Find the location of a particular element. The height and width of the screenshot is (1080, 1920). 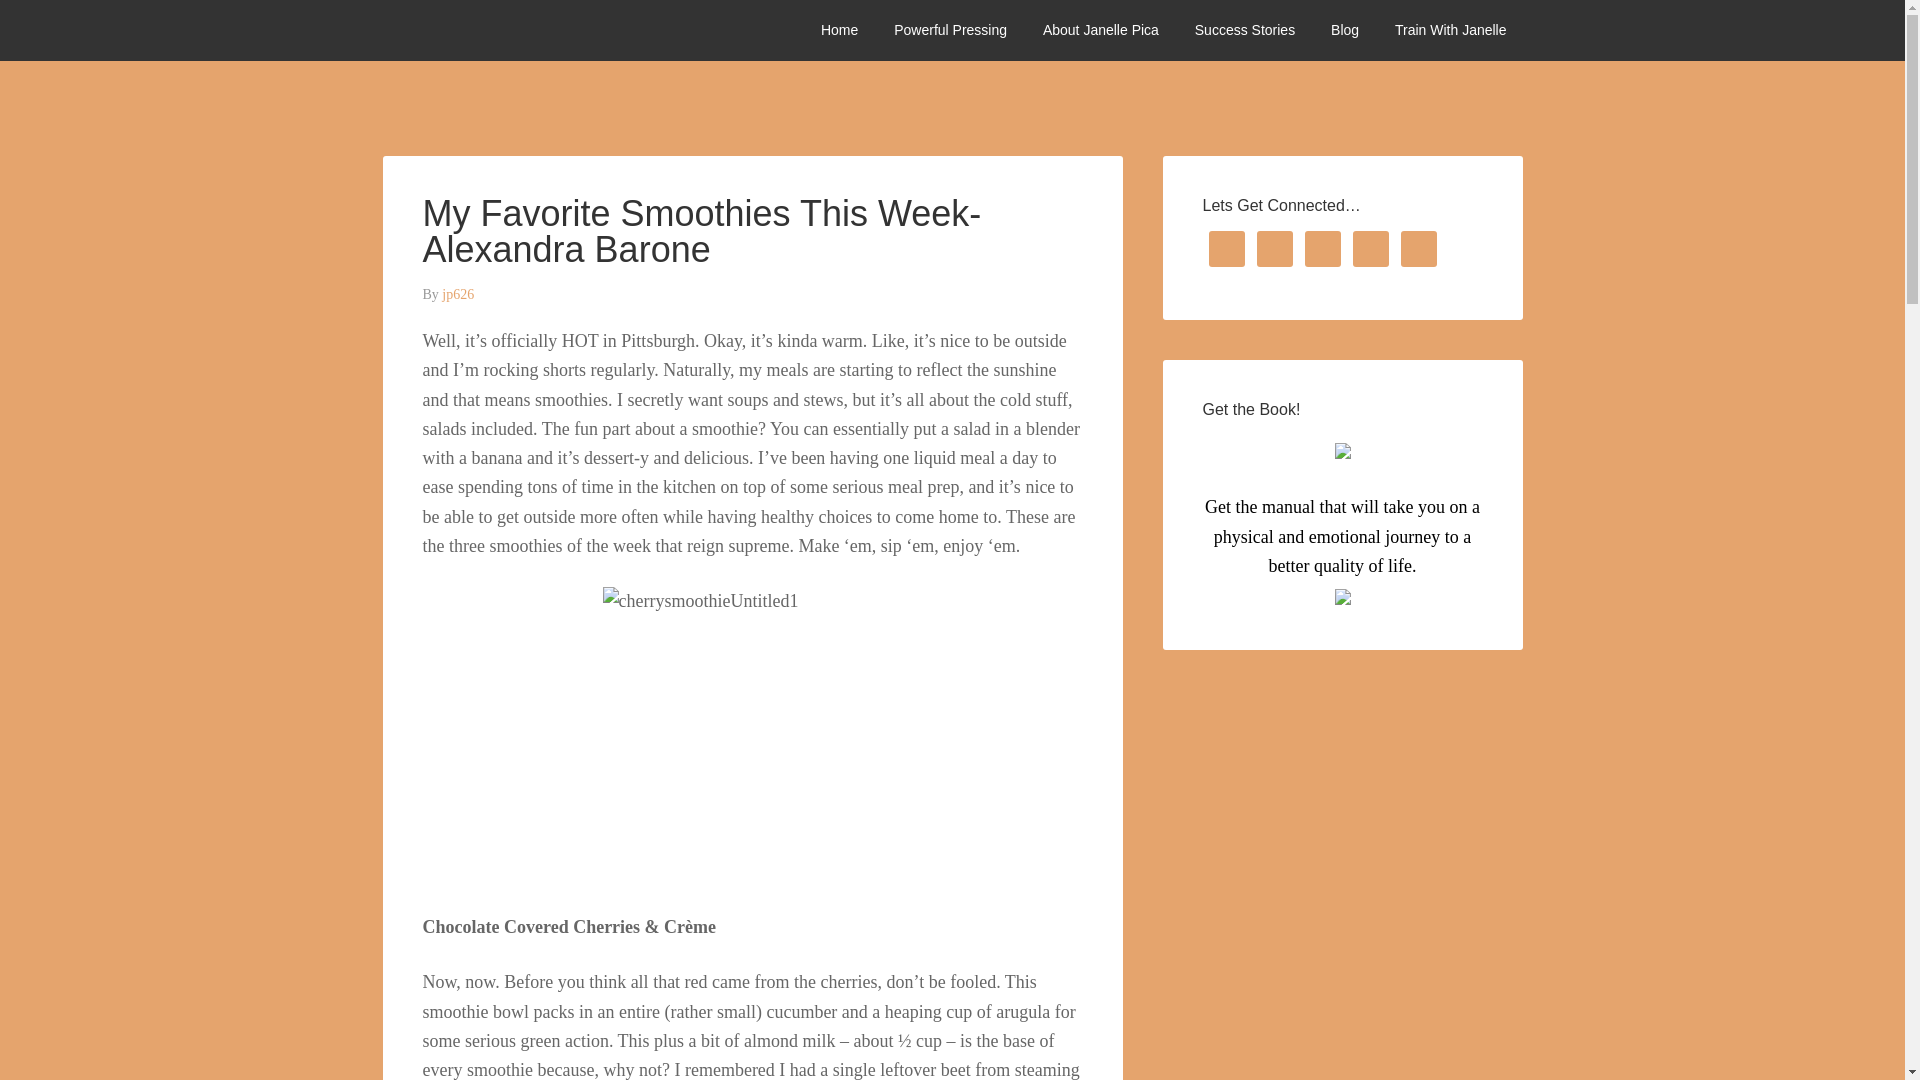

Blog is located at coordinates (1344, 30).